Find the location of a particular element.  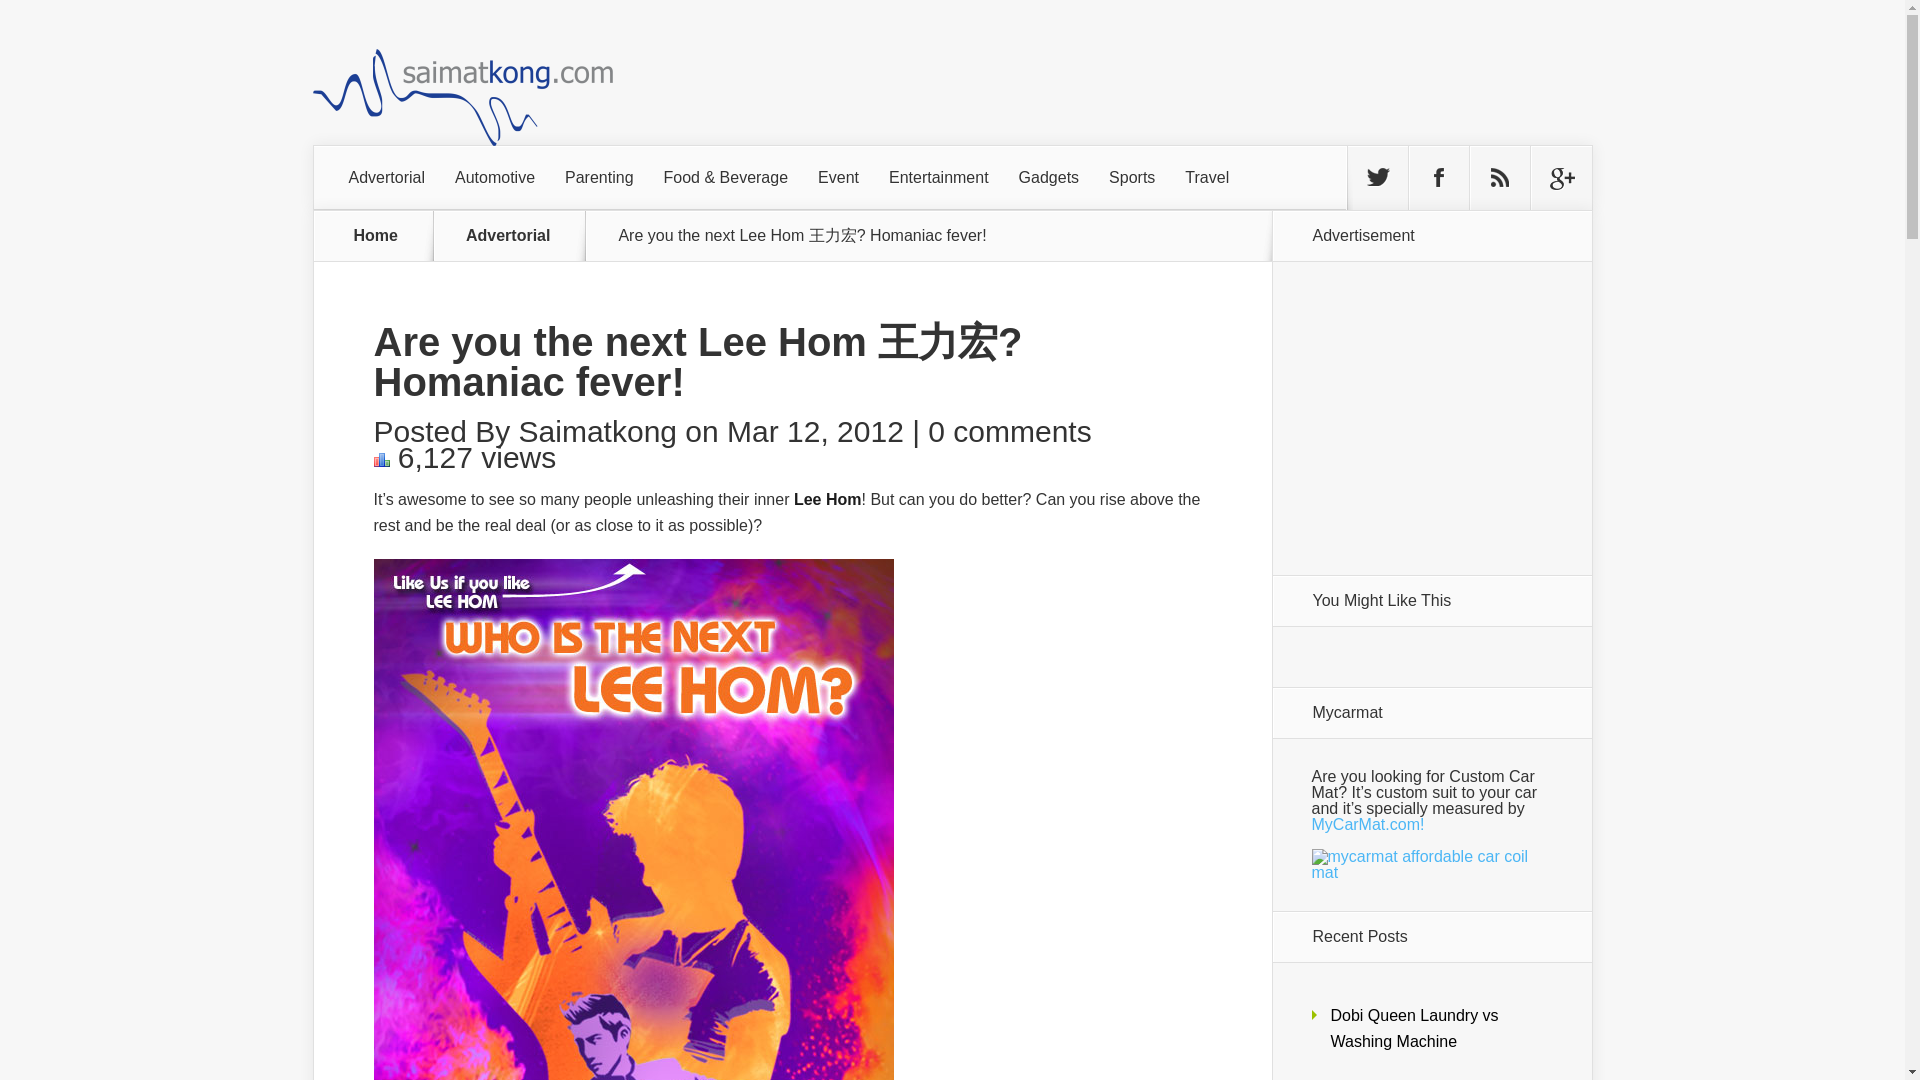

Event is located at coordinates (838, 177).